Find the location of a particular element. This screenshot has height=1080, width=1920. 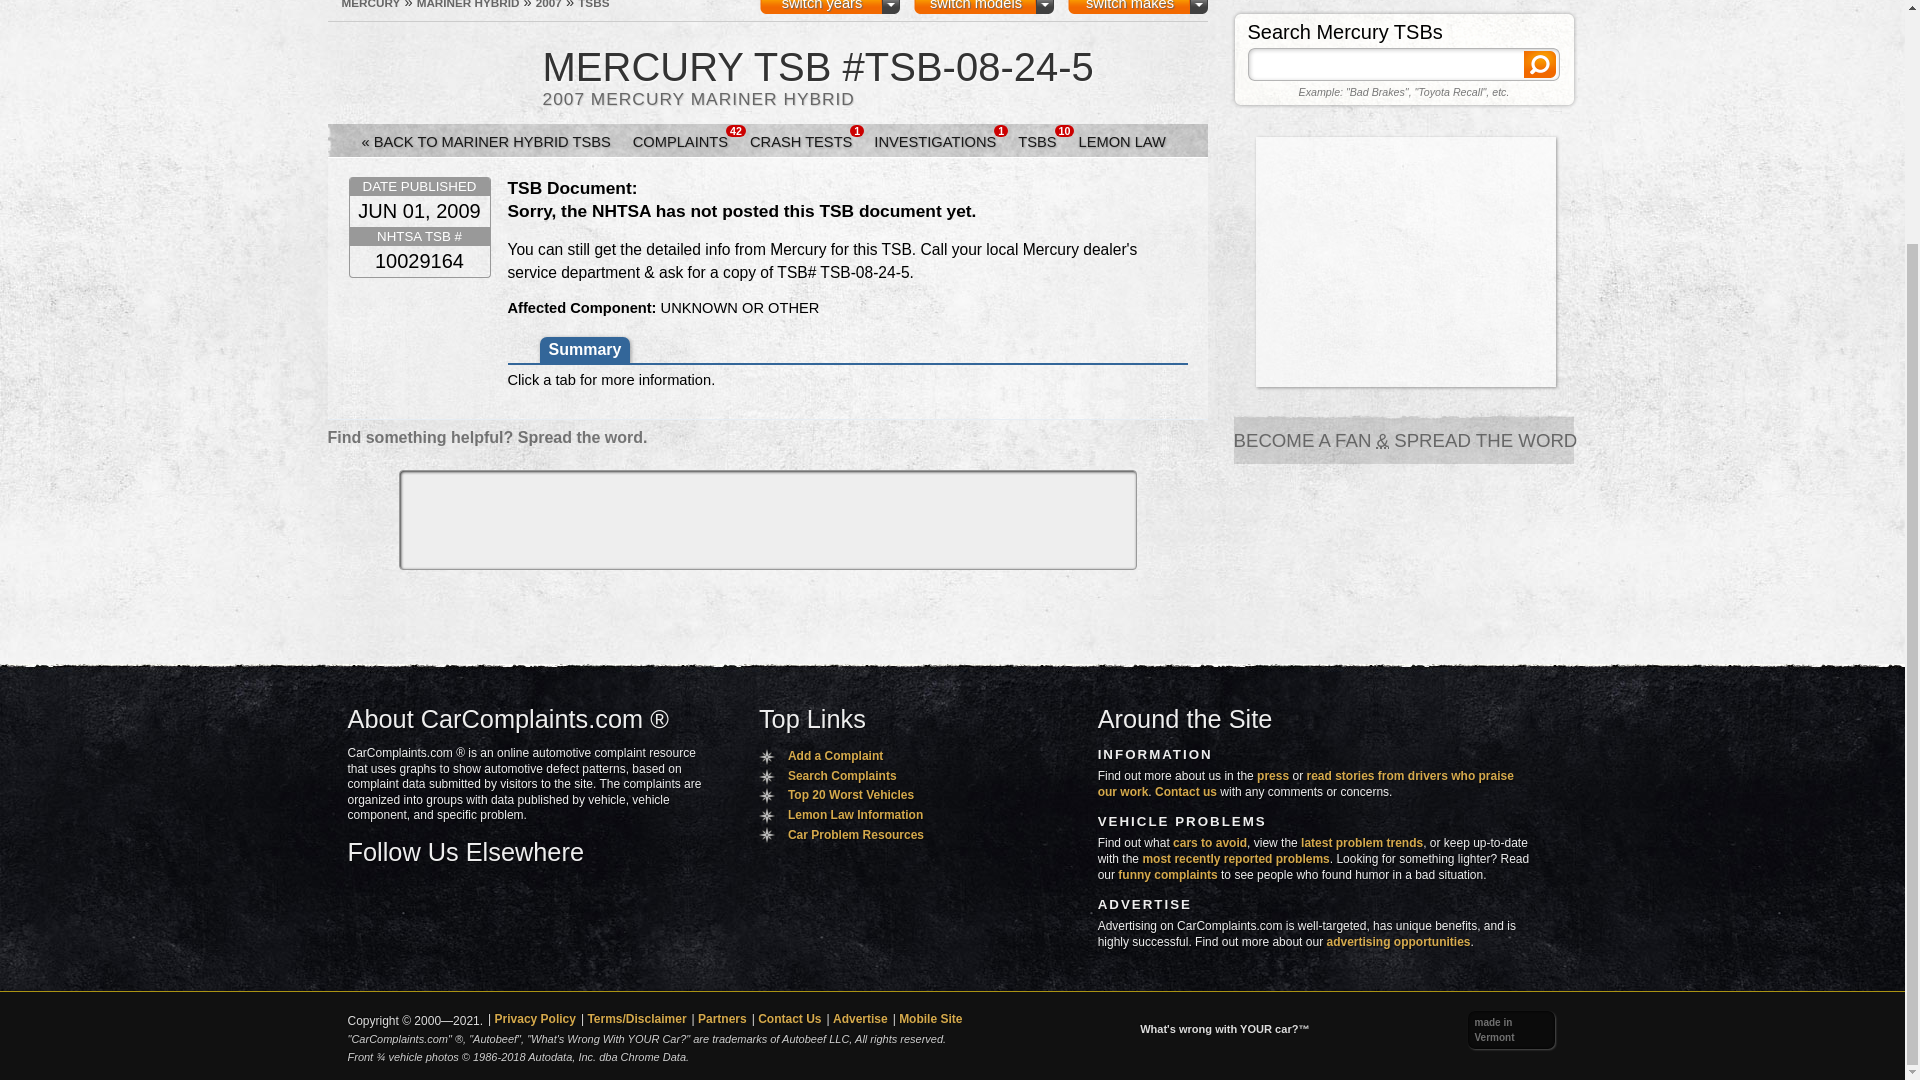

MARINER HYBRID is located at coordinates (468, 4).